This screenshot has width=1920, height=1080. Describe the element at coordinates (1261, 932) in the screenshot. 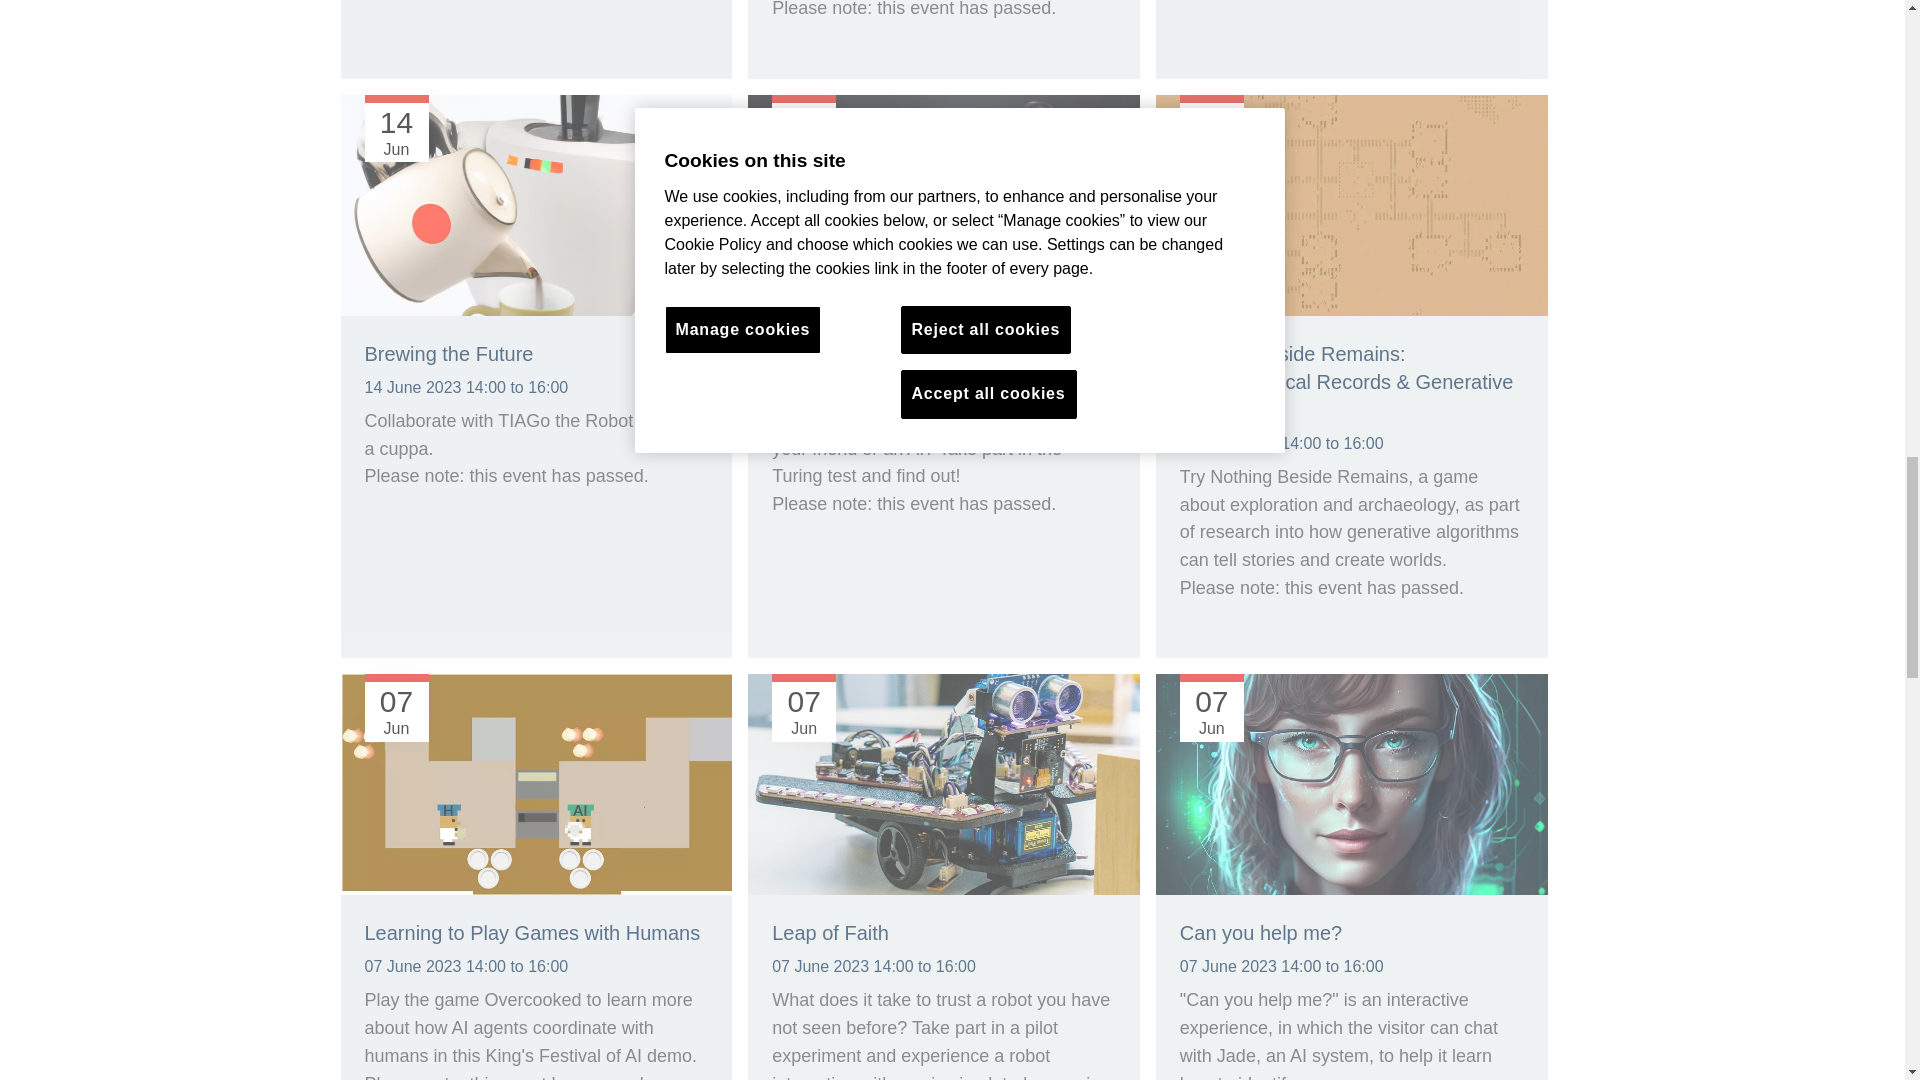

I see `Can you help me?` at that location.